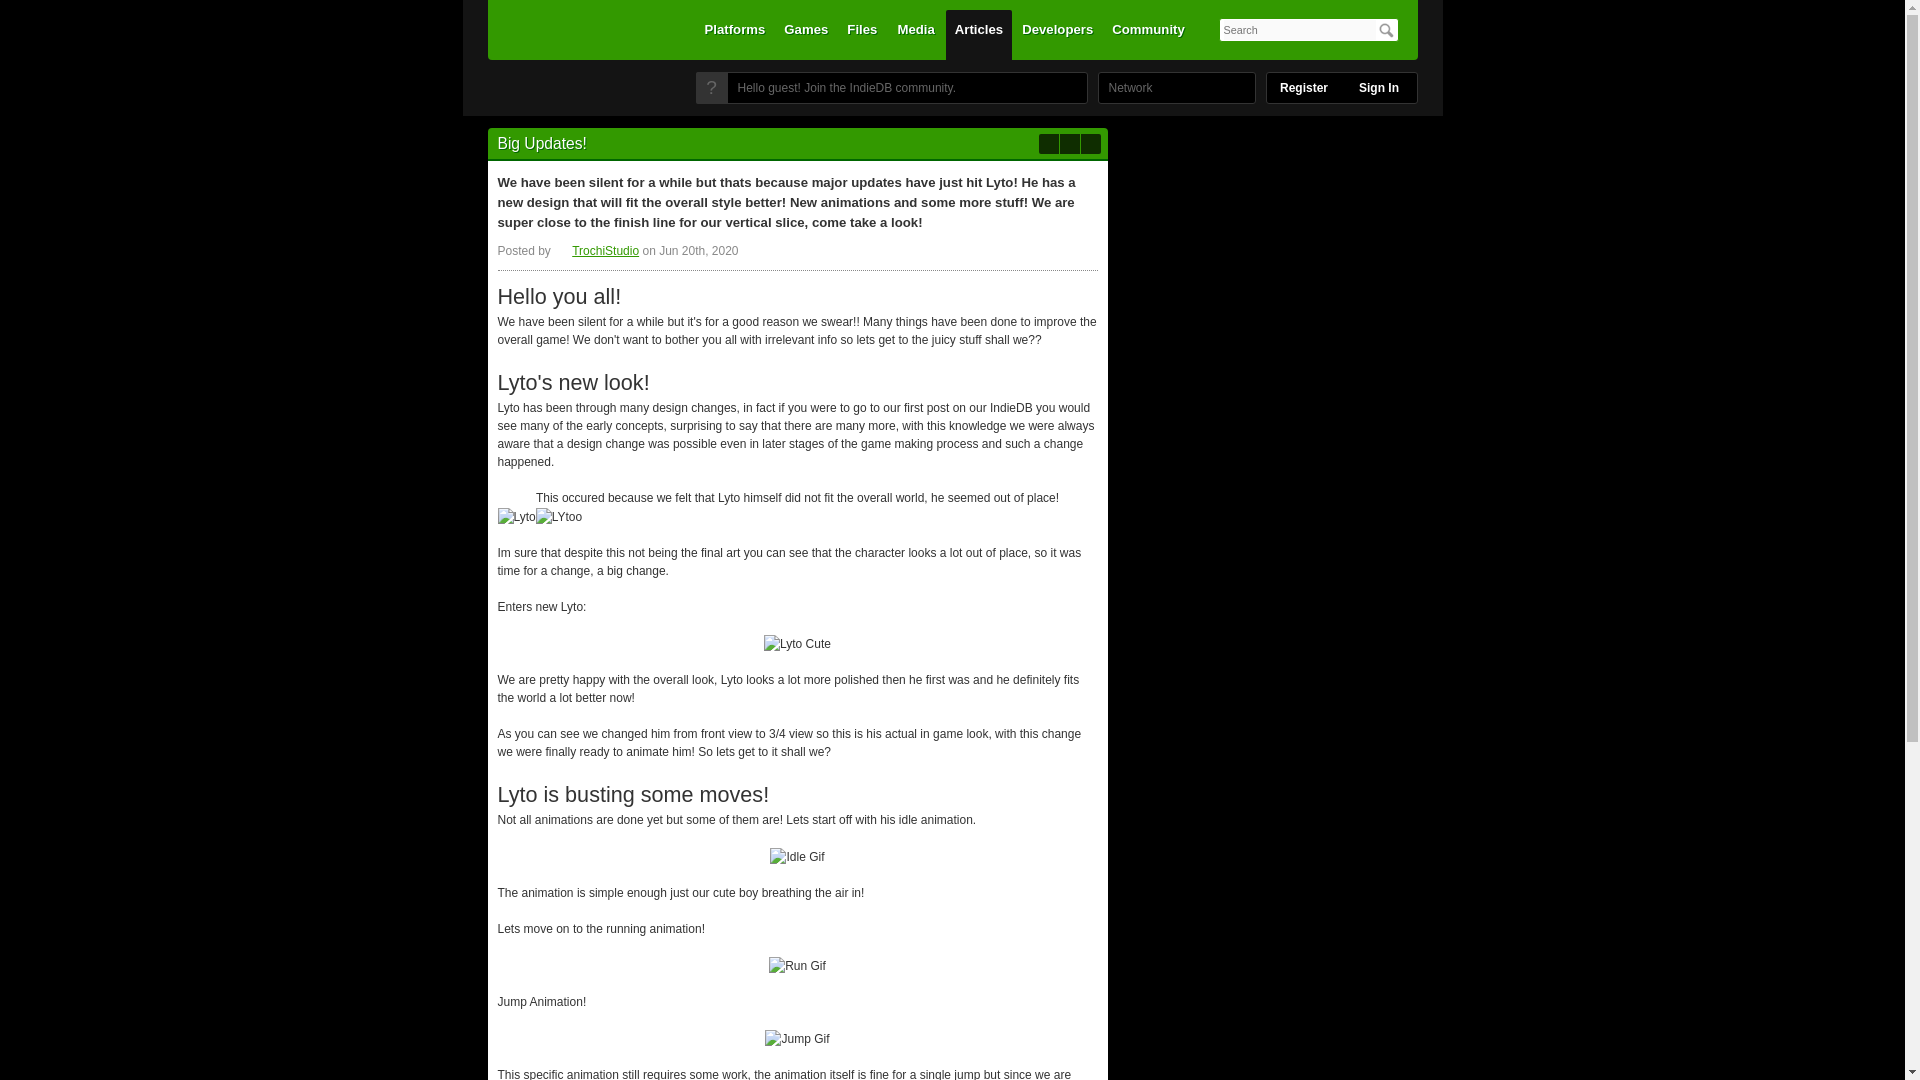 The image size is (1920, 1080). I want to click on Developers, so click(1058, 34).